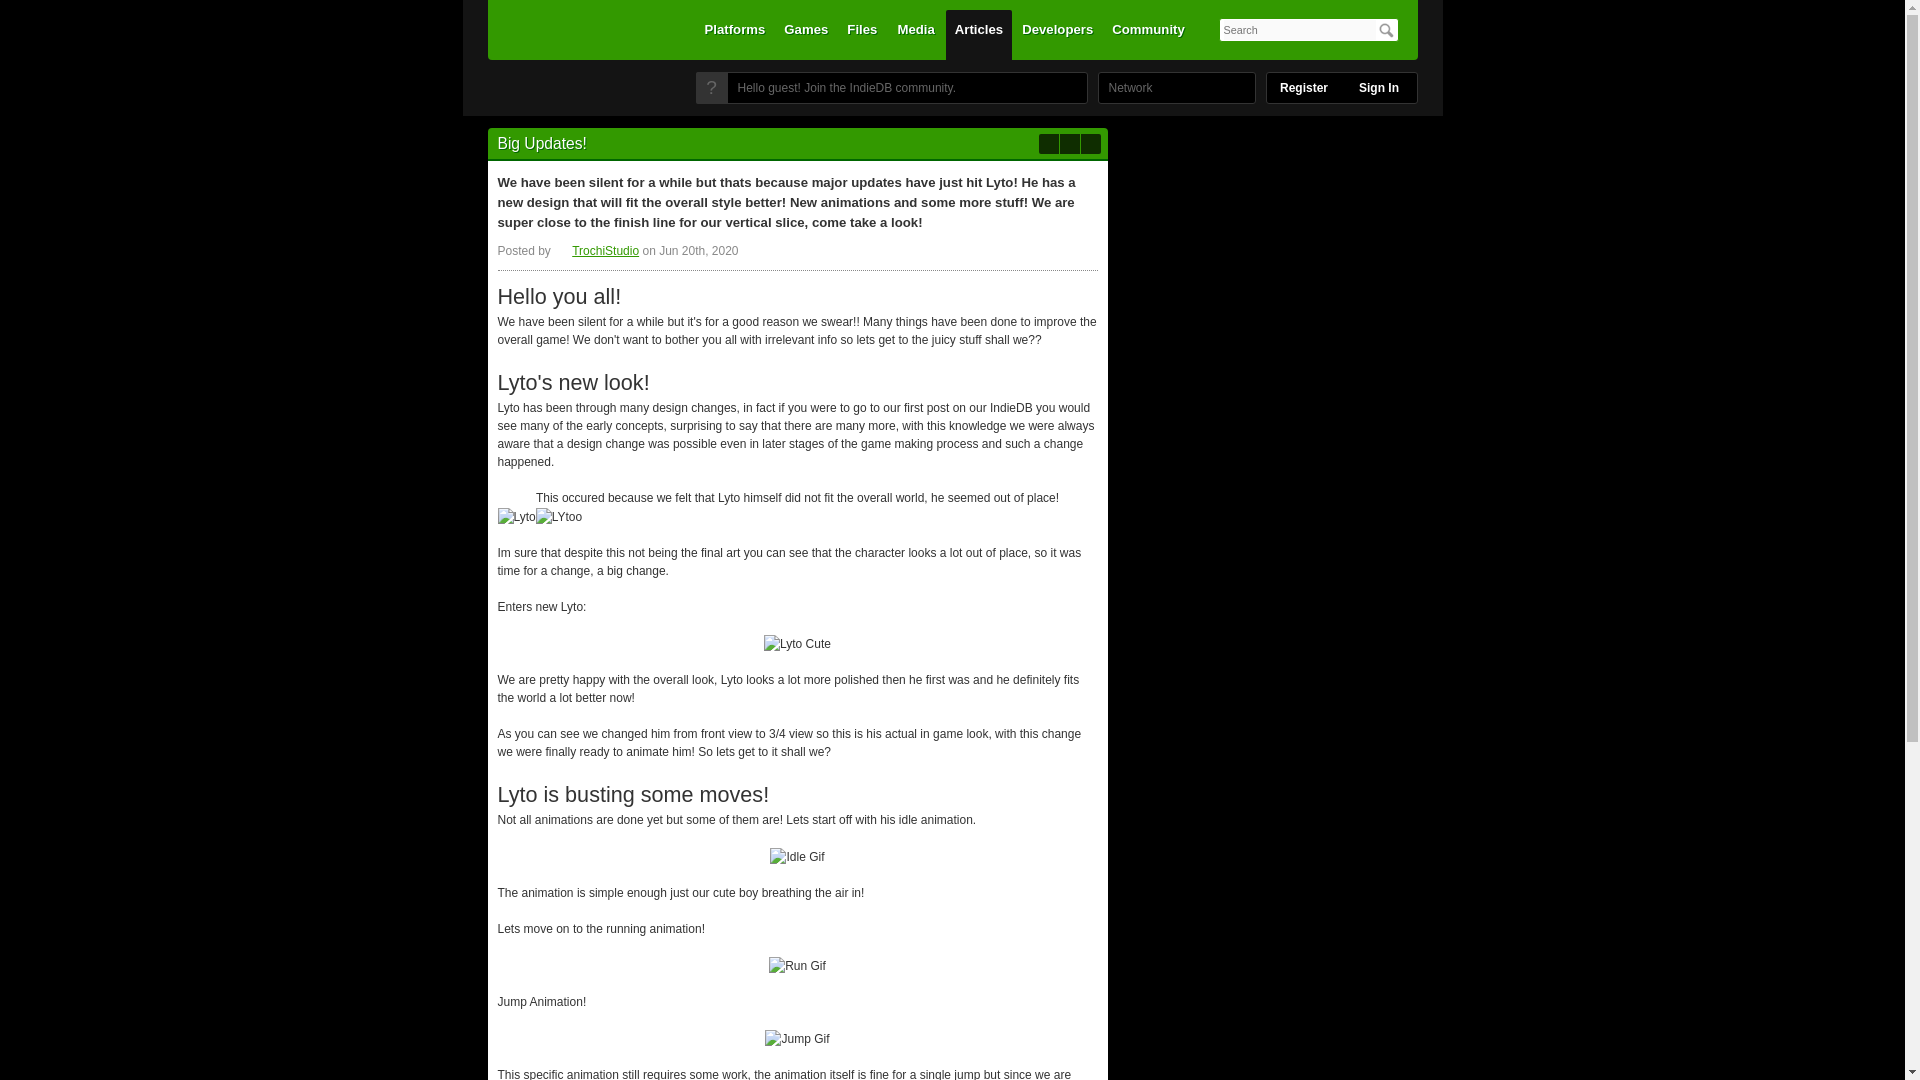 The image size is (1920, 1080). I want to click on Developers, so click(1058, 34).